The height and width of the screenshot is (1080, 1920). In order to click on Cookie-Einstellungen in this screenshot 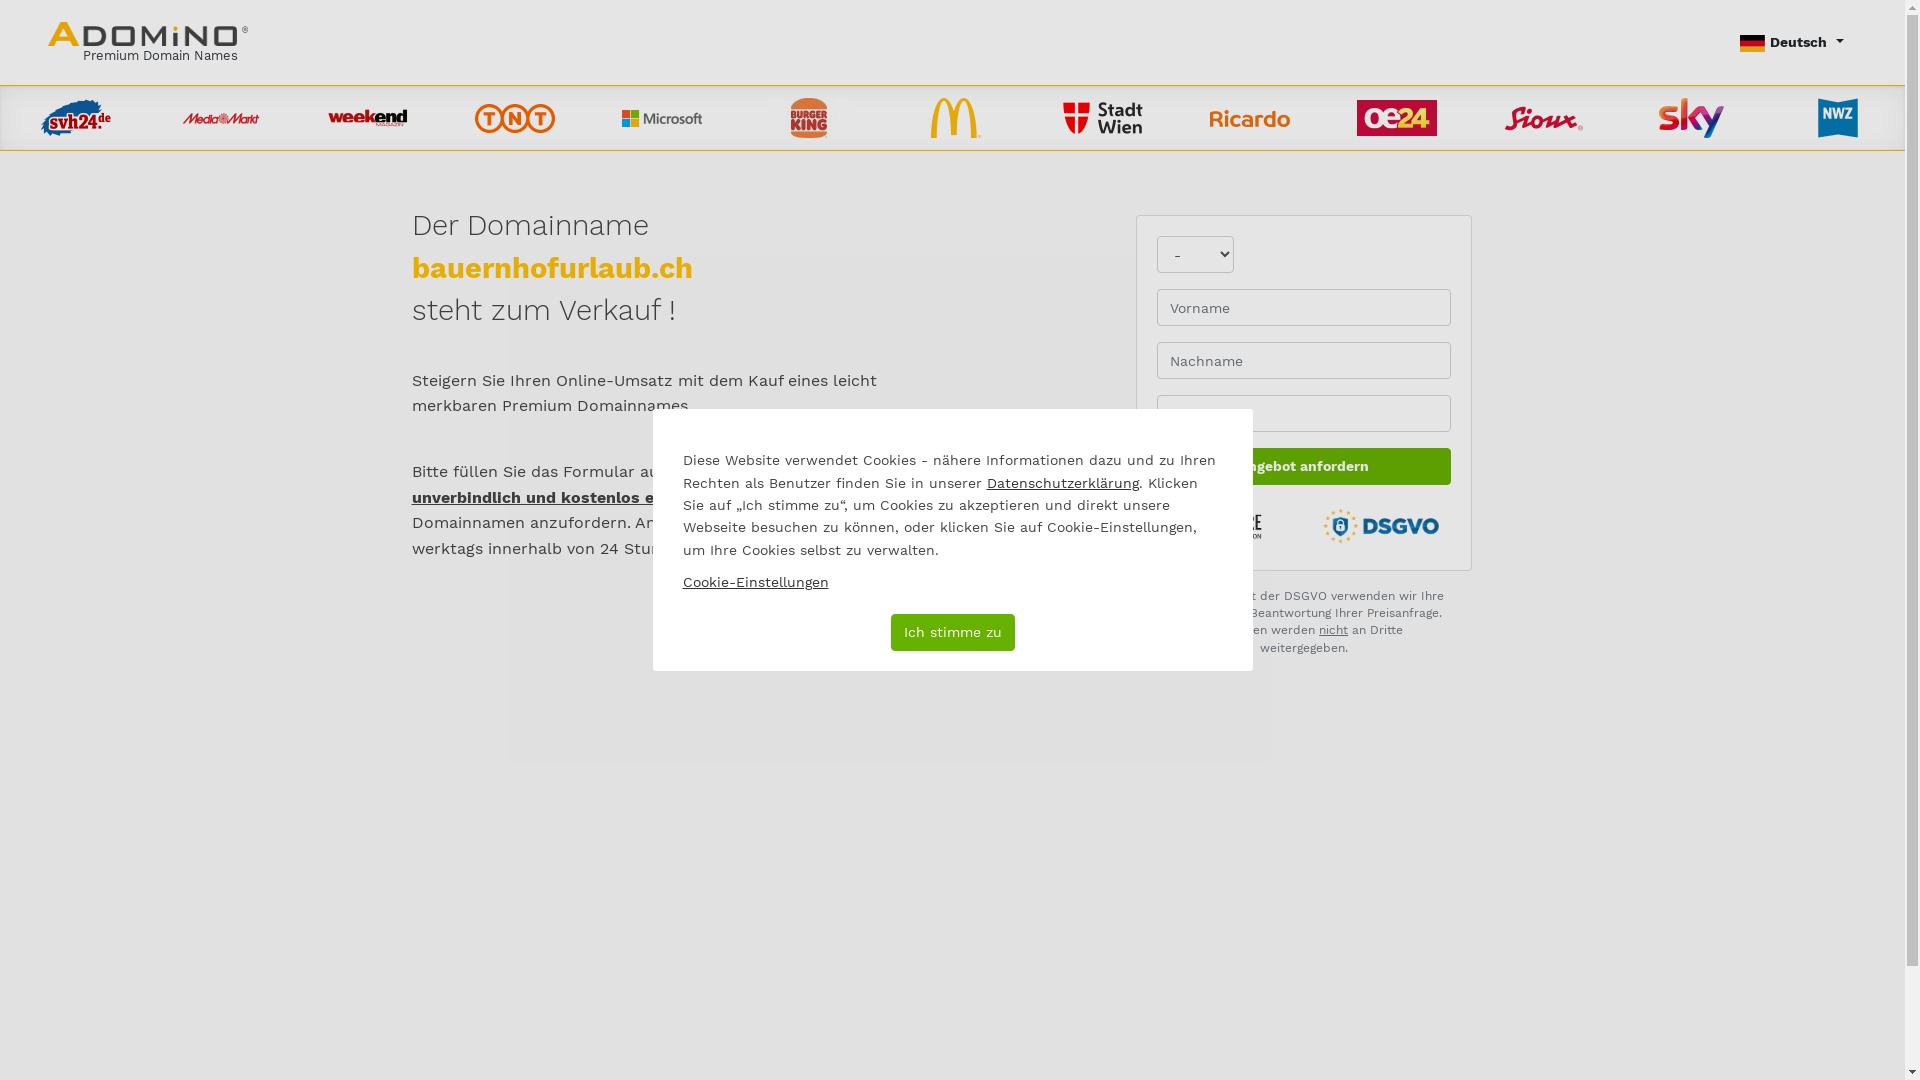, I will do `click(755, 582)`.